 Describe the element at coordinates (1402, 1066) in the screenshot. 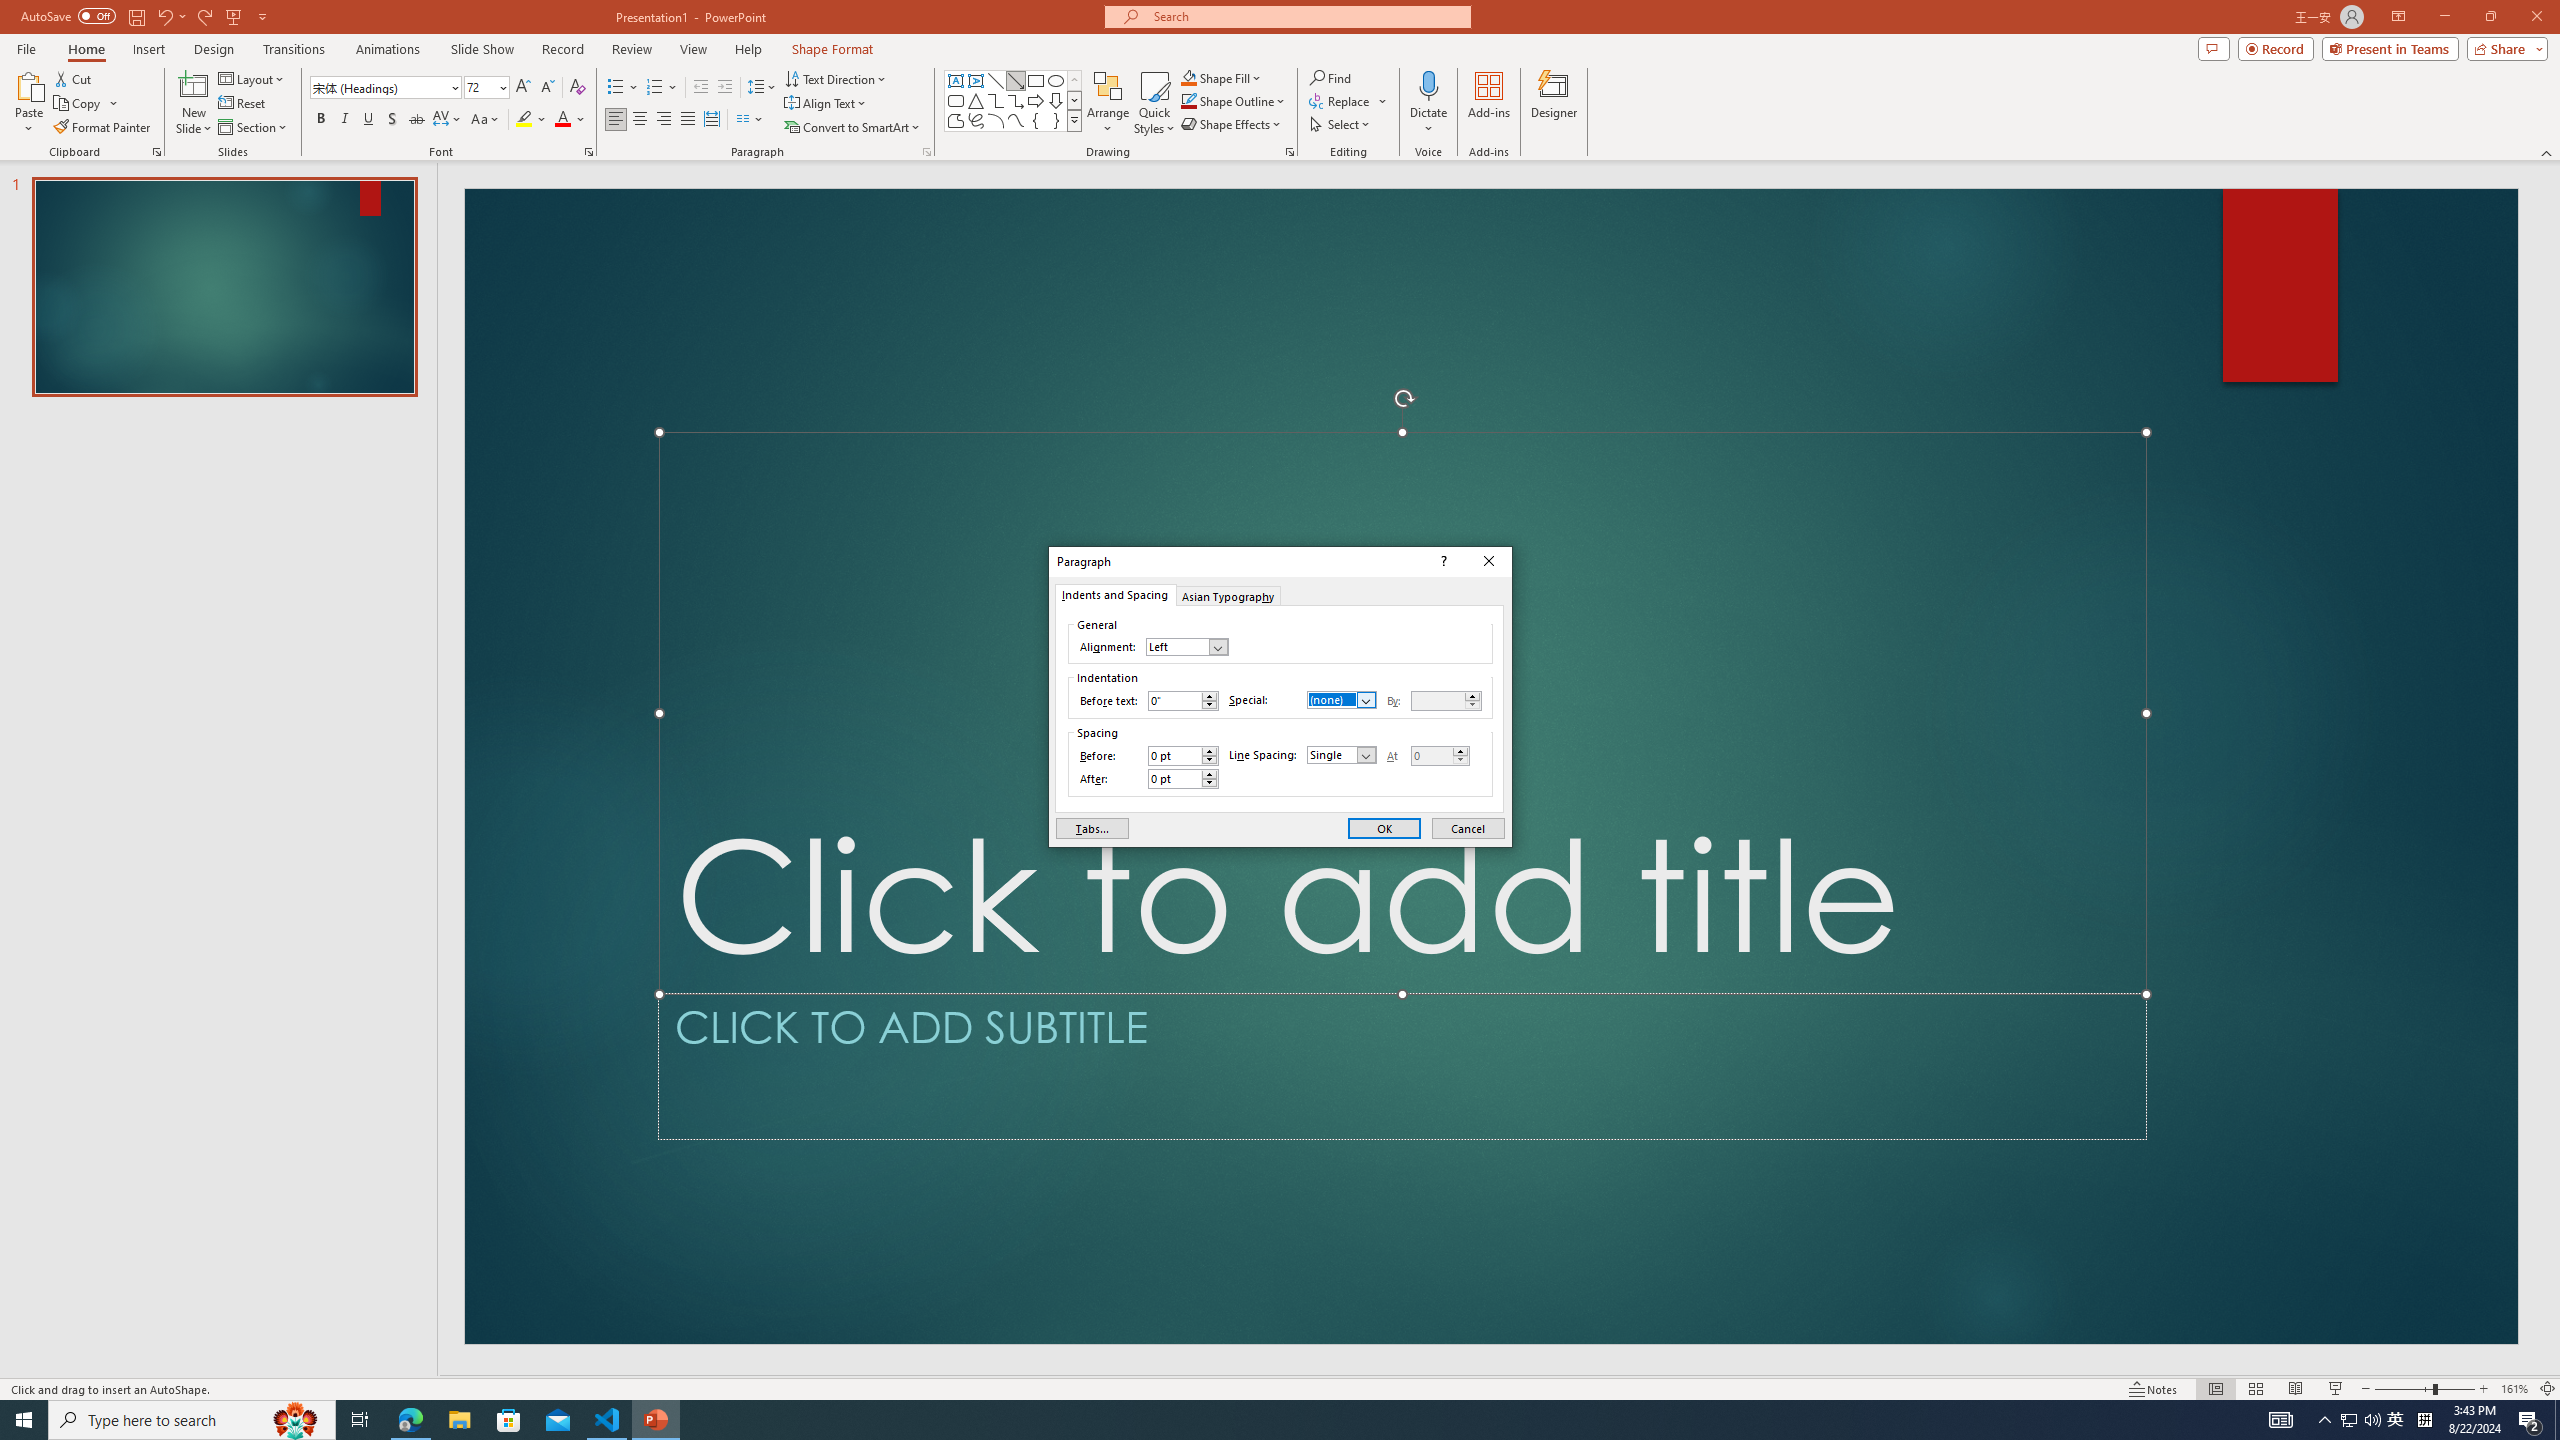

I see `Subtitle TextBox` at that location.